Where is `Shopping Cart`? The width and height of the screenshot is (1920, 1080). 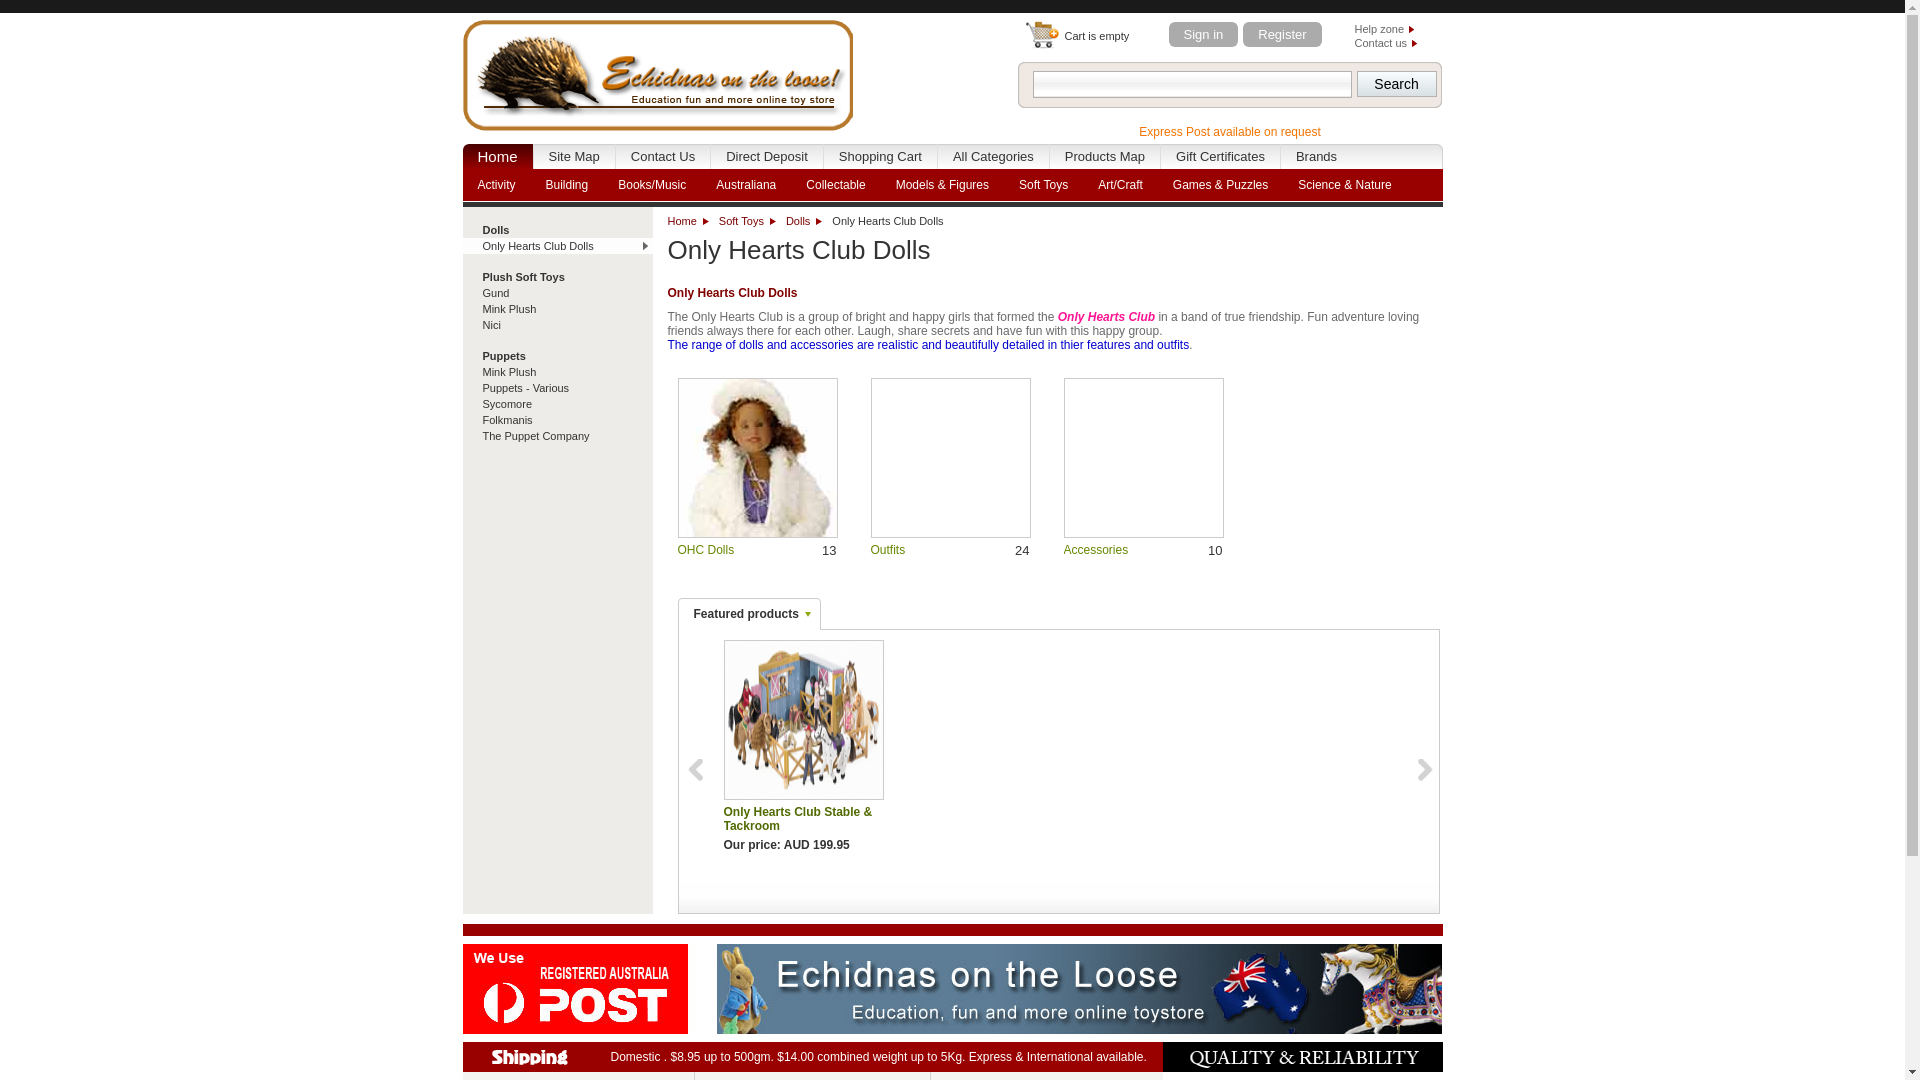
Shopping Cart is located at coordinates (880, 156).